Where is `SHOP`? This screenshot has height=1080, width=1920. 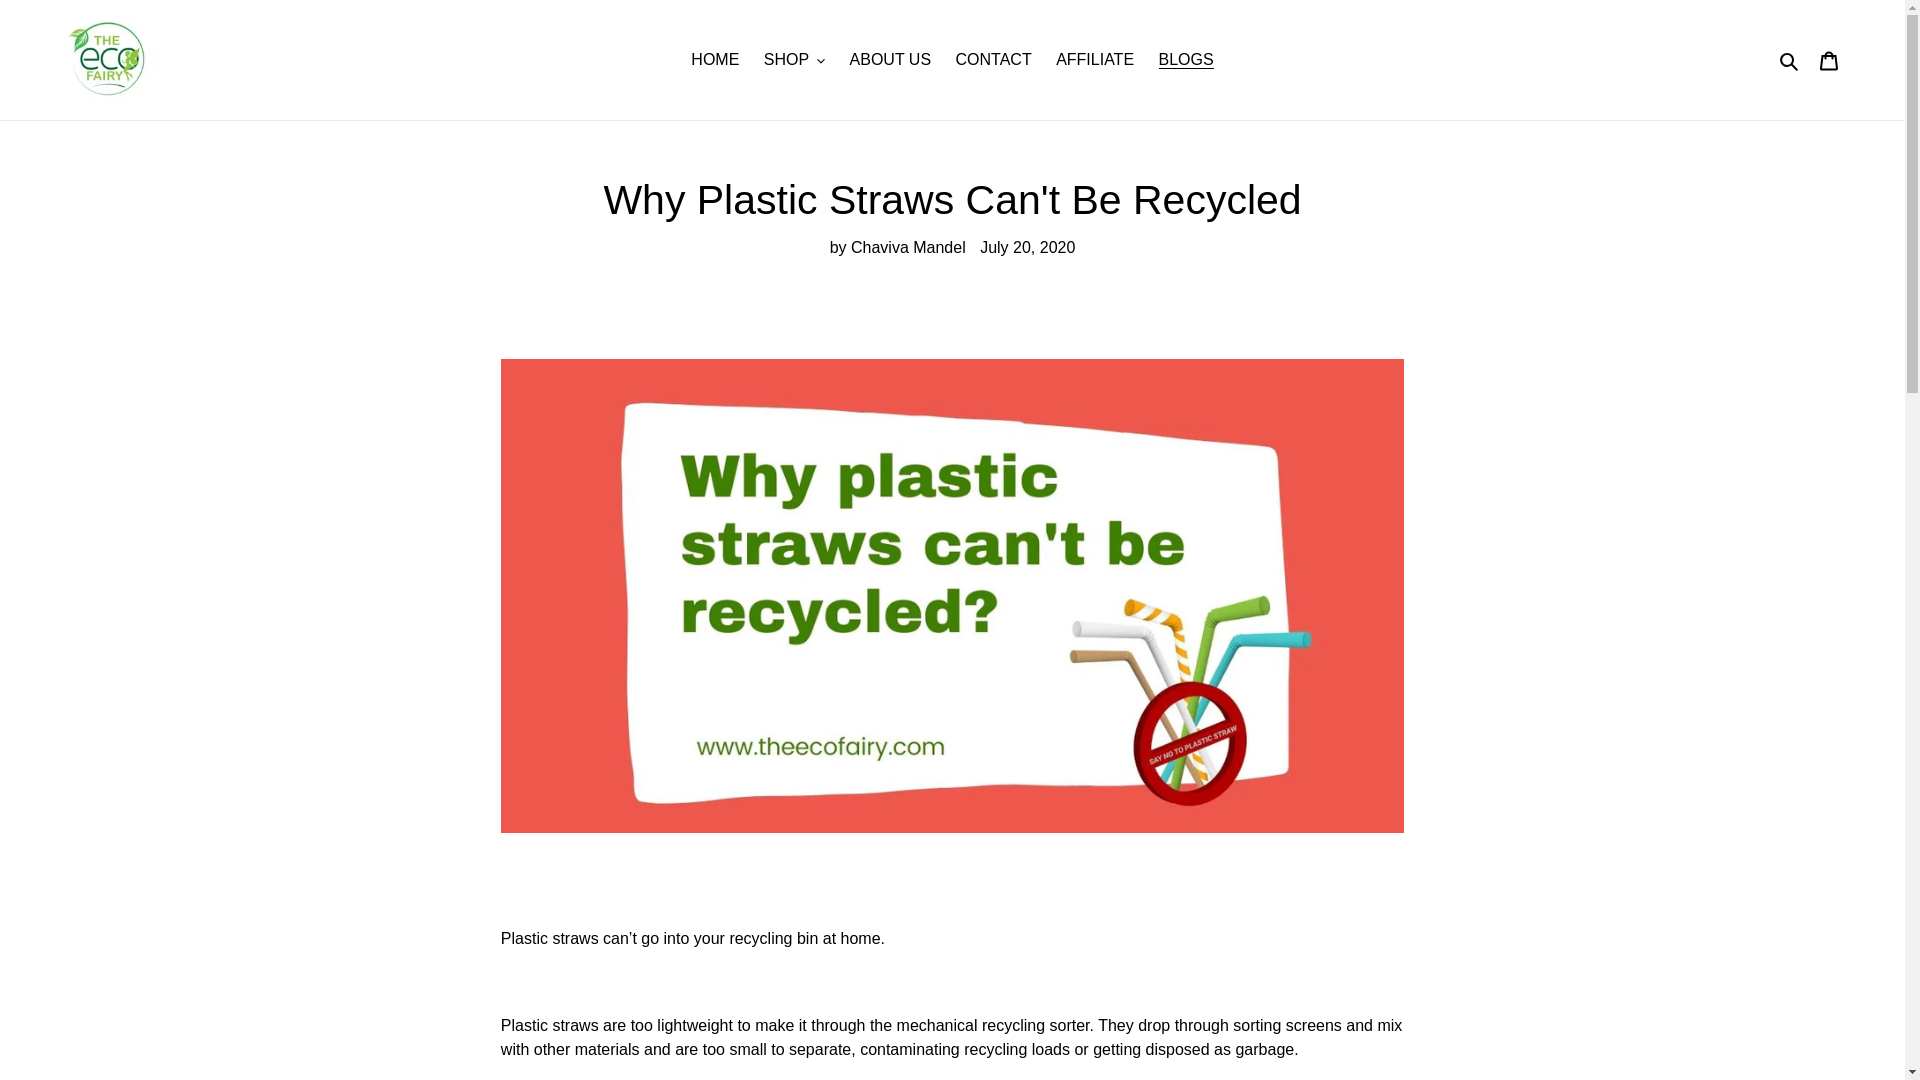 SHOP is located at coordinates (794, 60).